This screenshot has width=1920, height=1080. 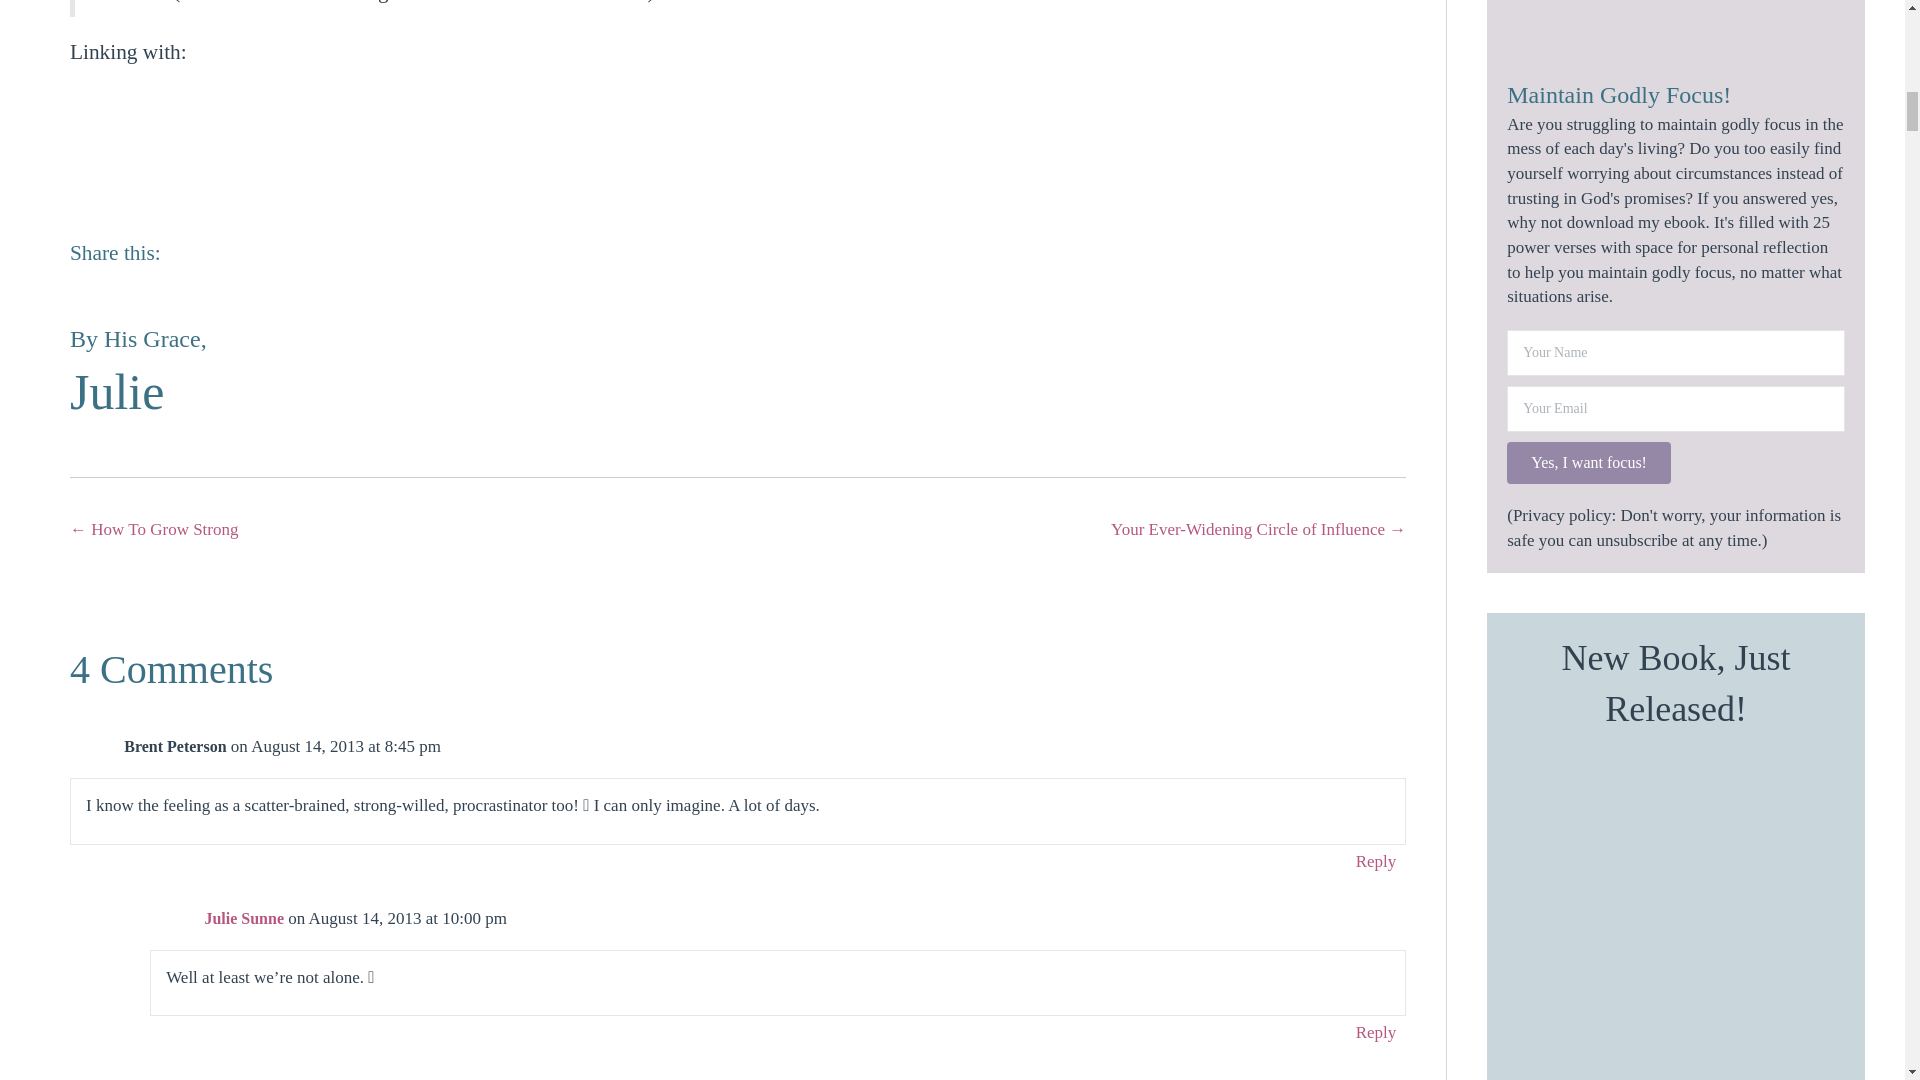 I want to click on Reply, so click(x=1376, y=860).